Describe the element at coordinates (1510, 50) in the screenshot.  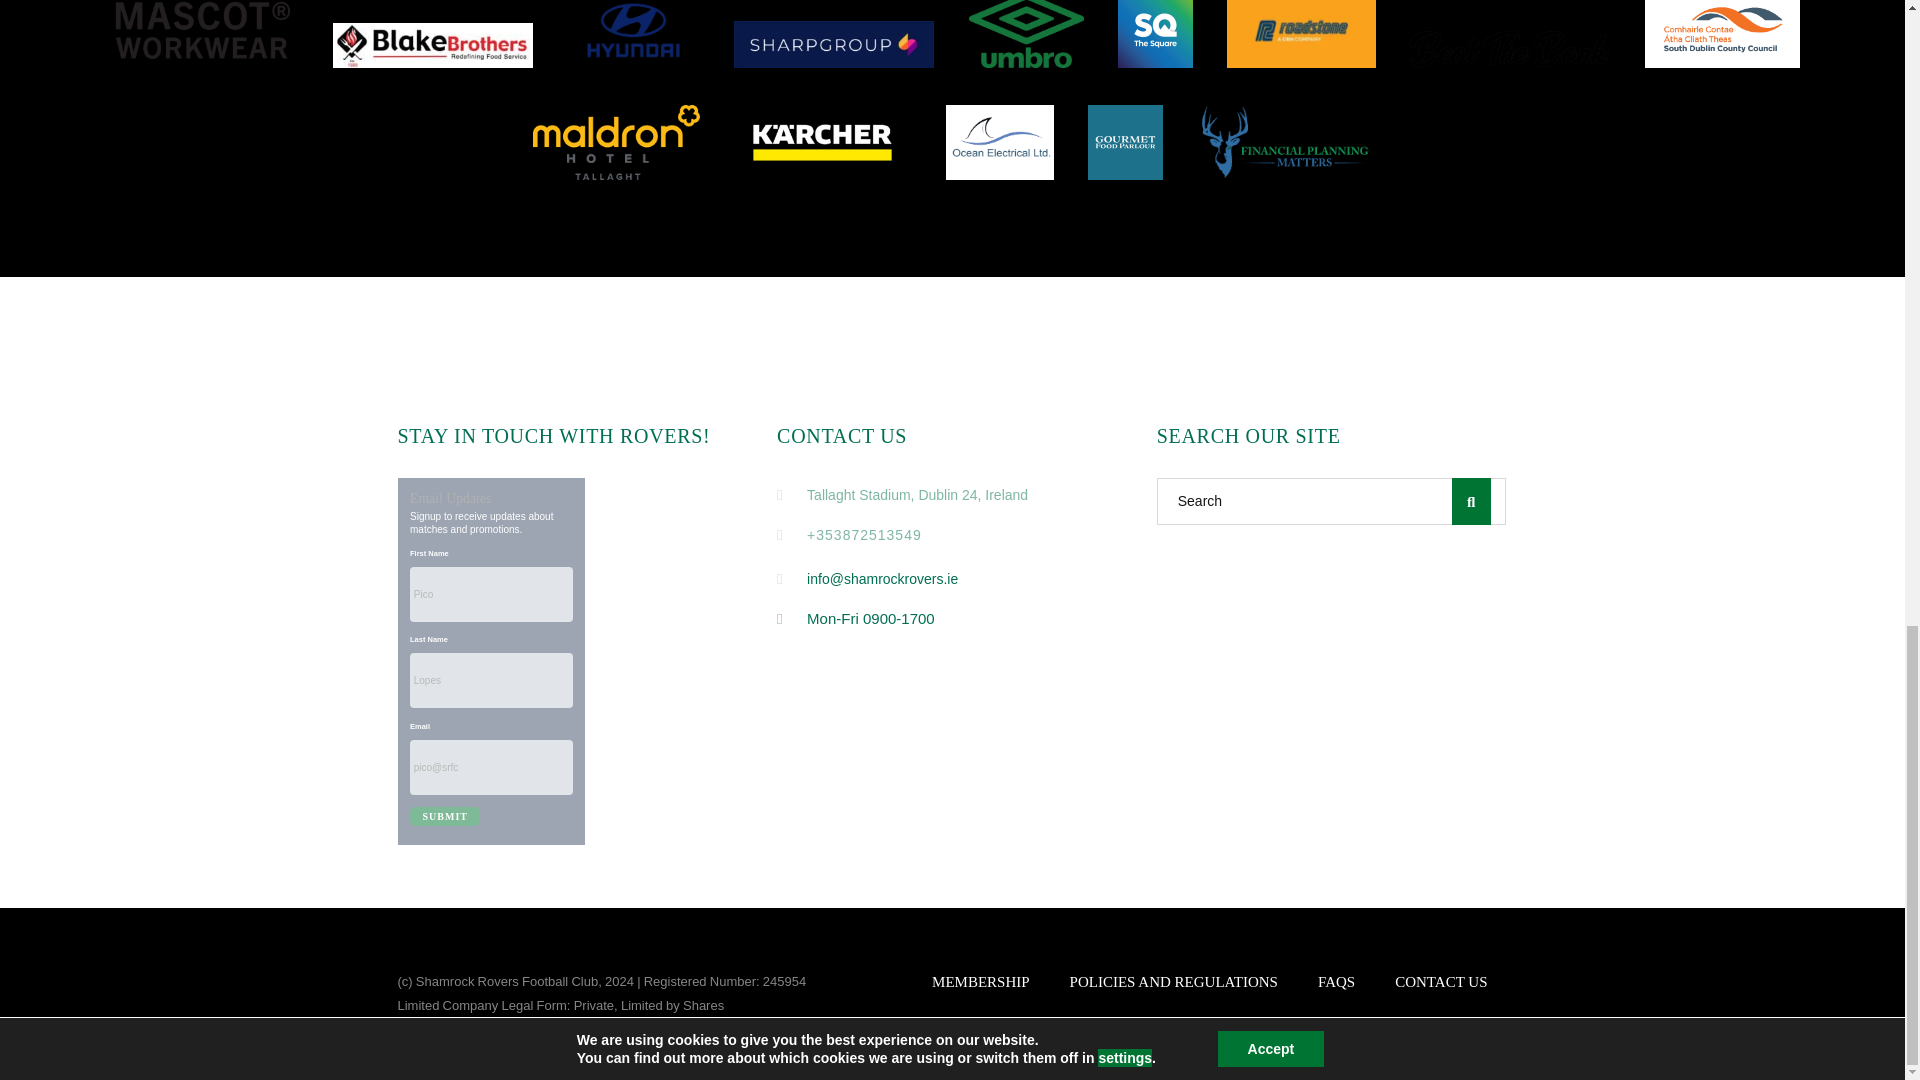
I see `Beat the Bank` at that location.